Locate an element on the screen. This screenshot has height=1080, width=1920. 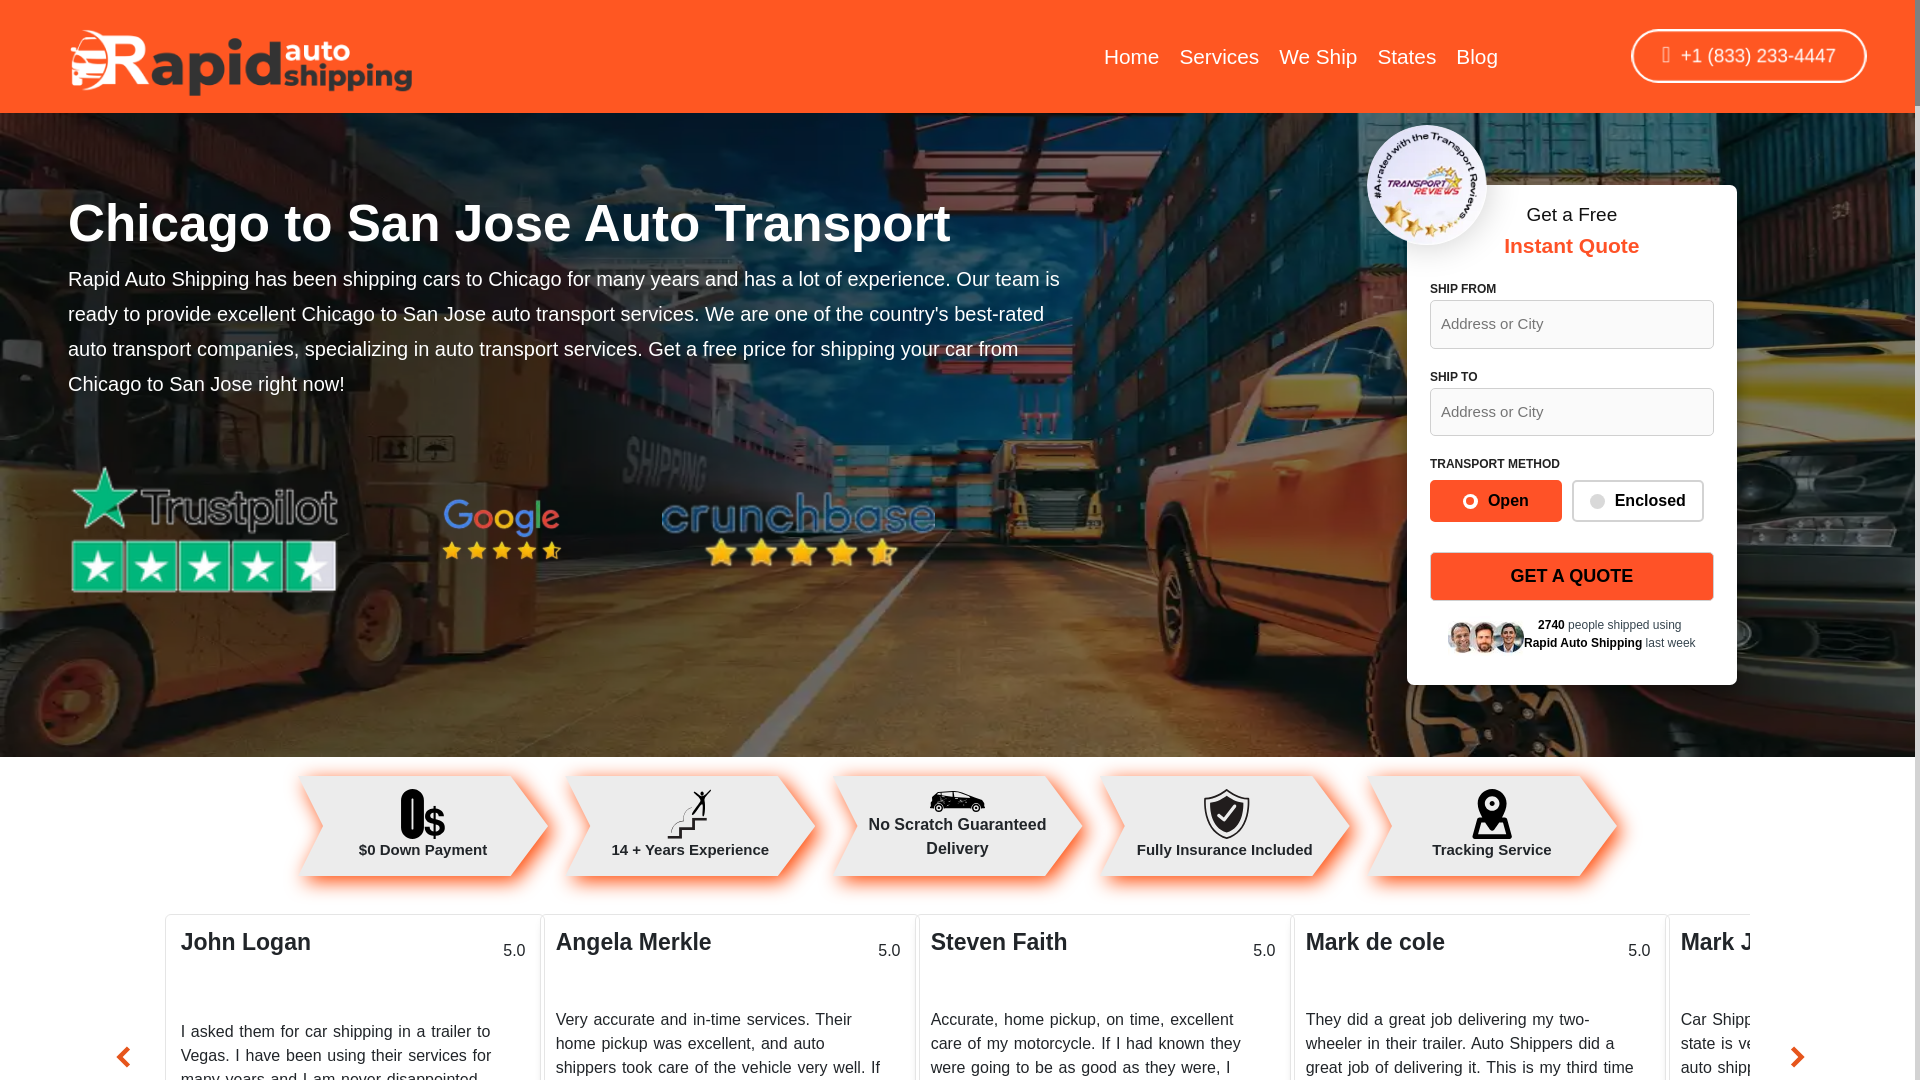
Services is located at coordinates (1218, 56).